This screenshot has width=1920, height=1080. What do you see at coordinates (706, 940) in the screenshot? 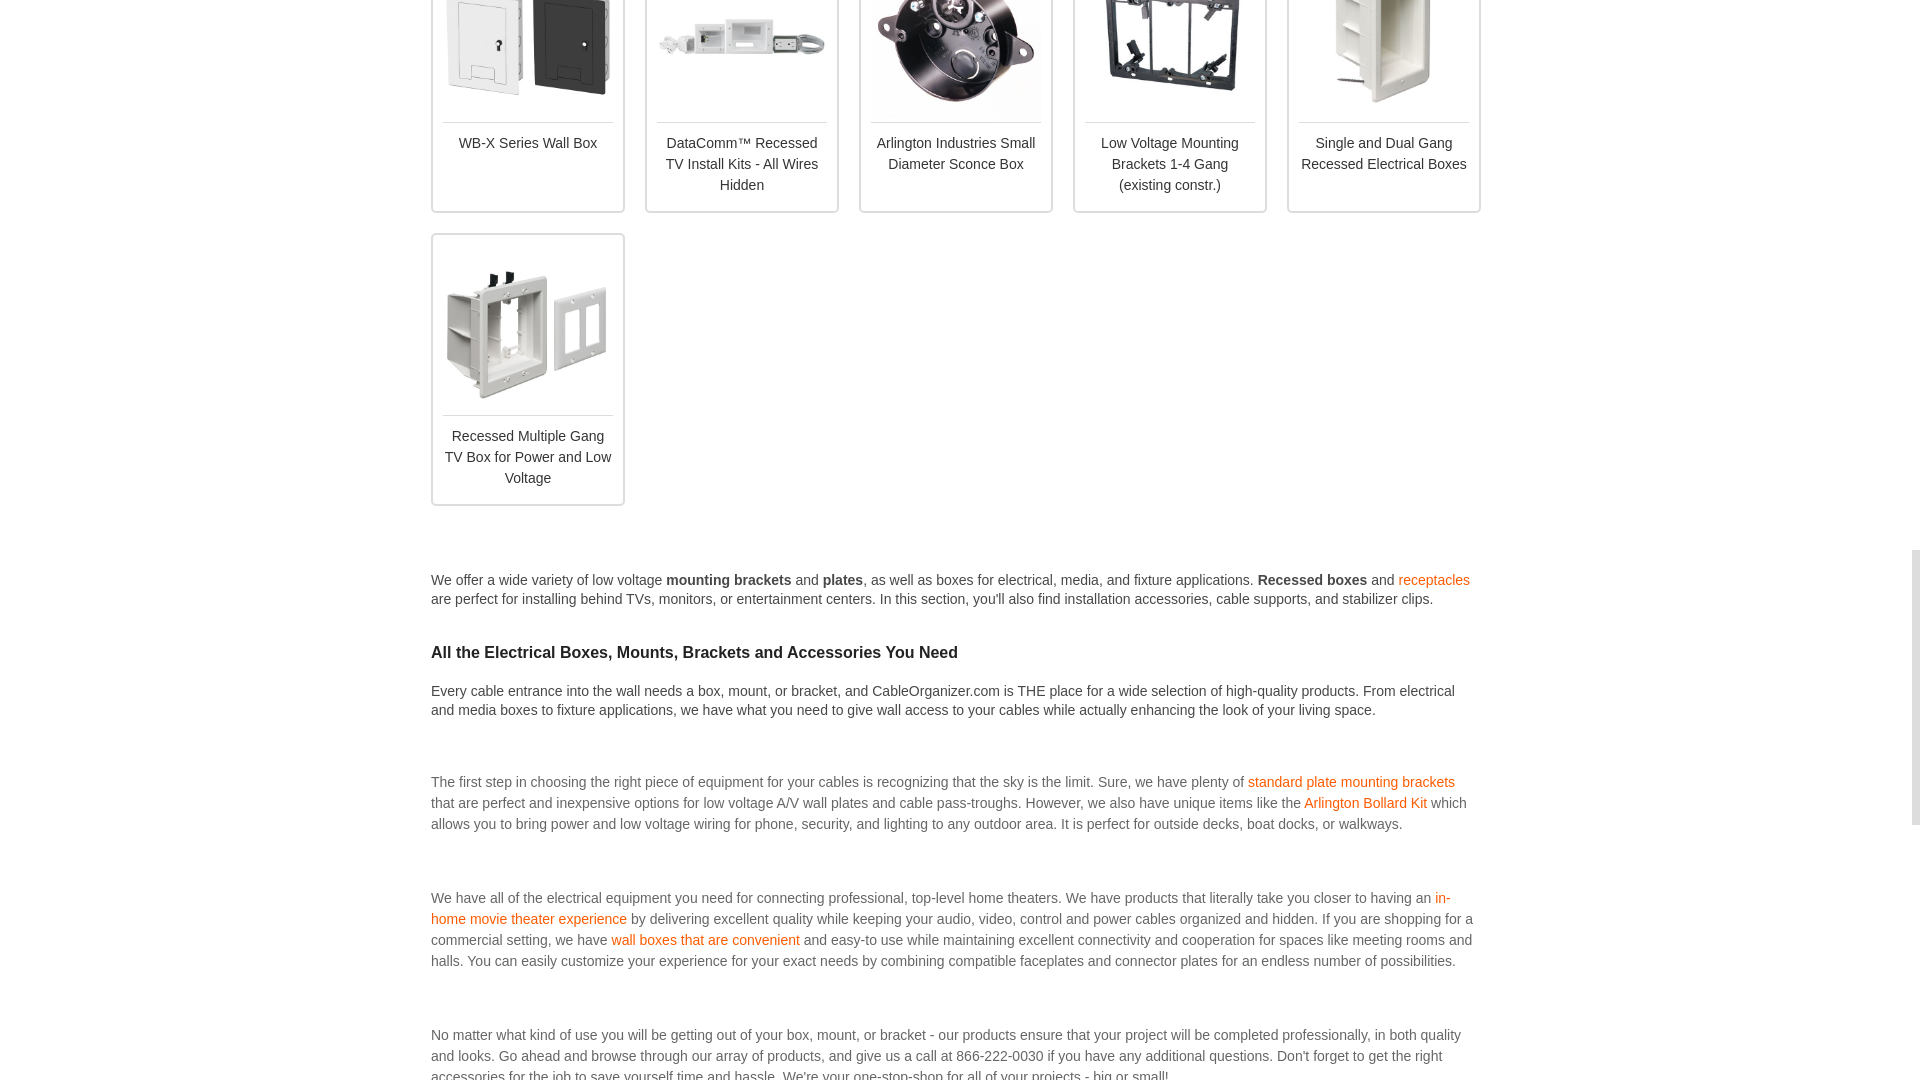
I see `Wall boxes for commercial settings` at bounding box center [706, 940].